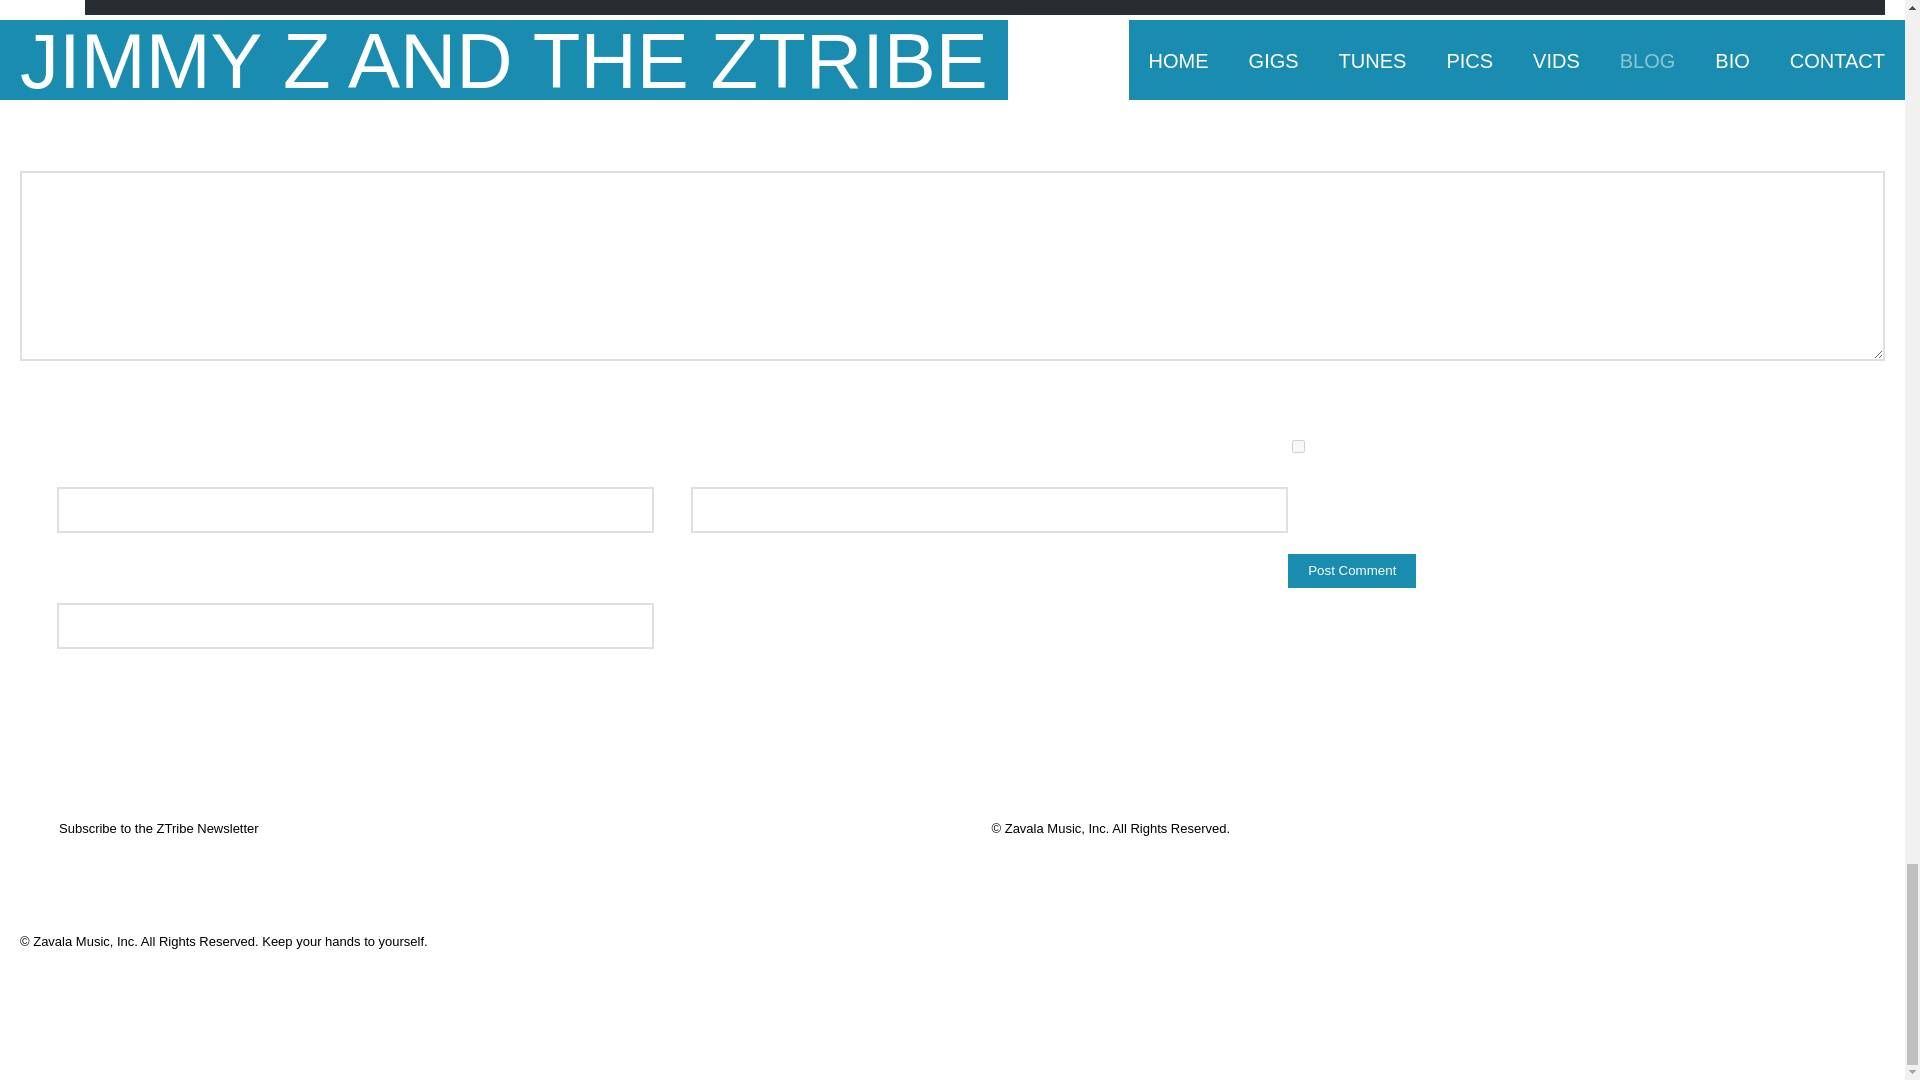 Image resolution: width=1920 pixels, height=1080 pixels. What do you see at coordinates (151, 402) in the screenshot?
I see `HyperText Markup Language` at bounding box center [151, 402].